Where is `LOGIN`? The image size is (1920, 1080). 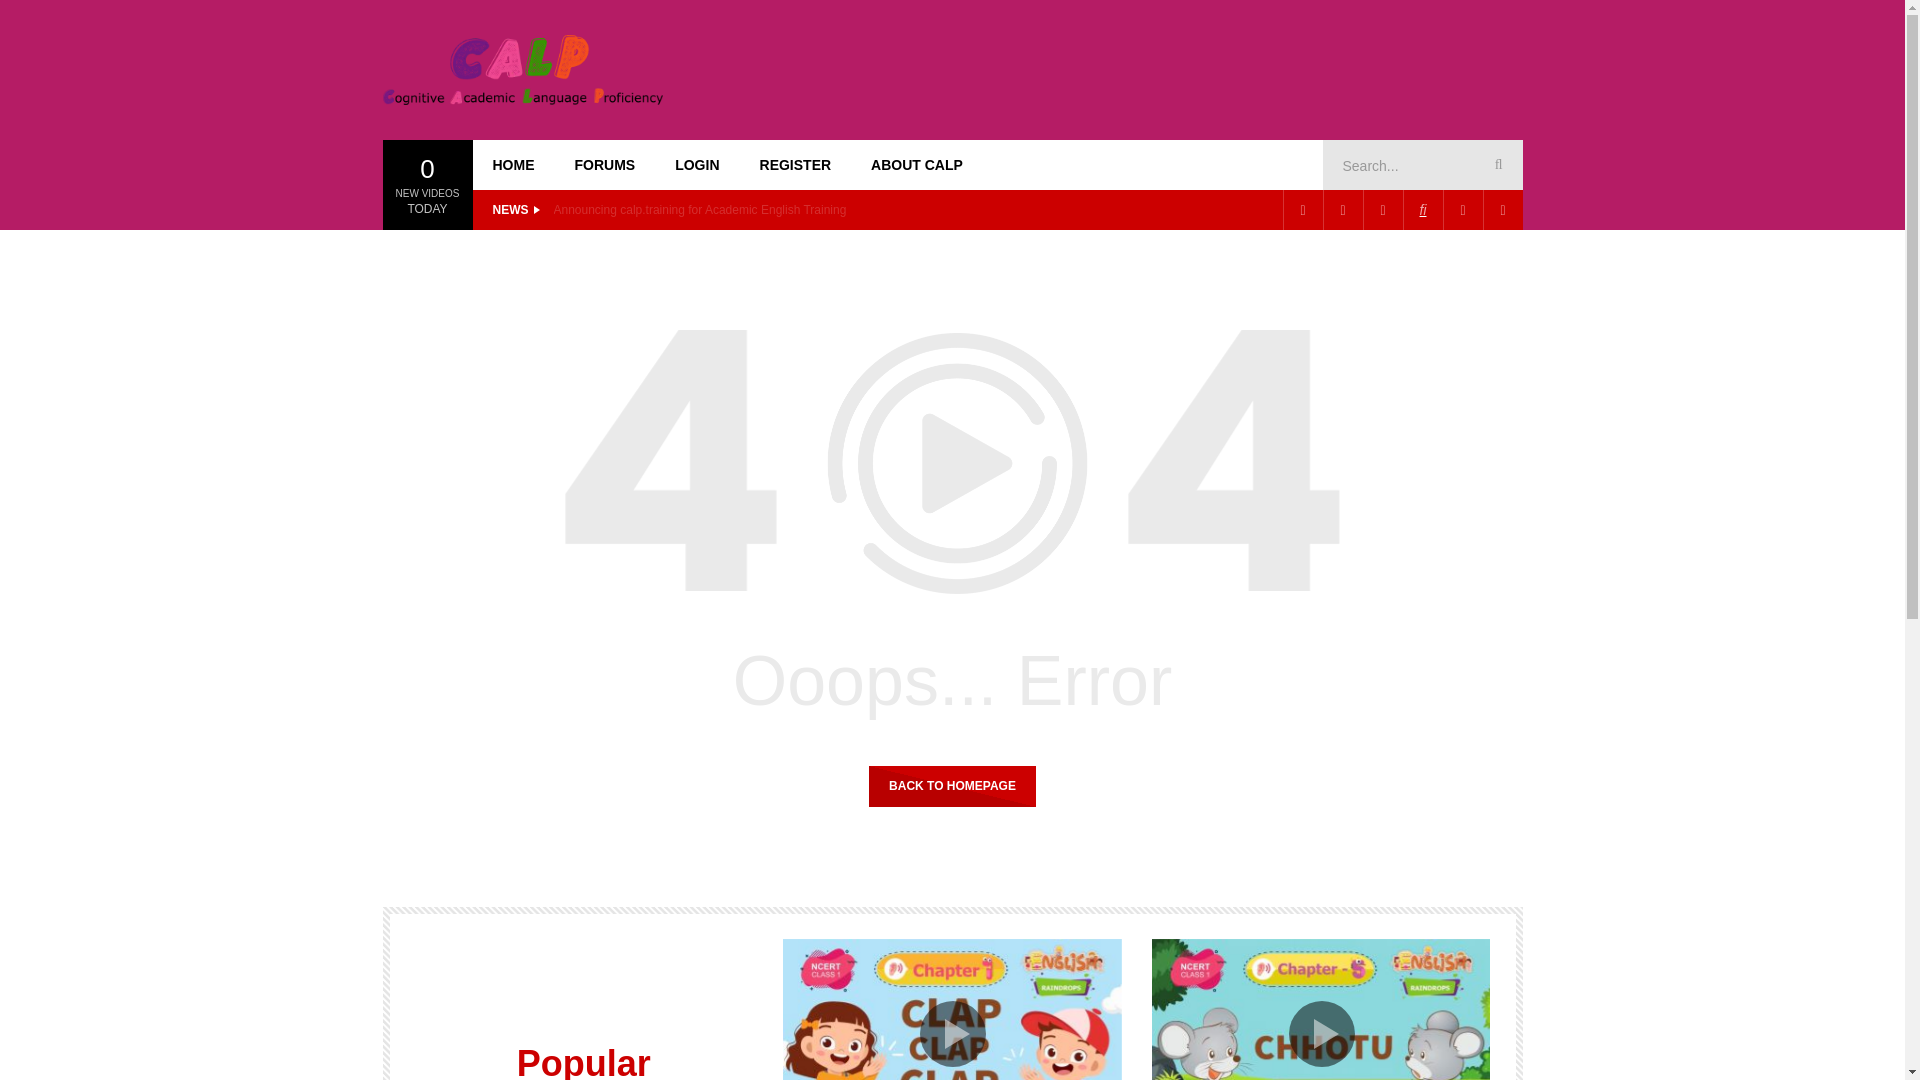 LOGIN is located at coordinates (696, 165).